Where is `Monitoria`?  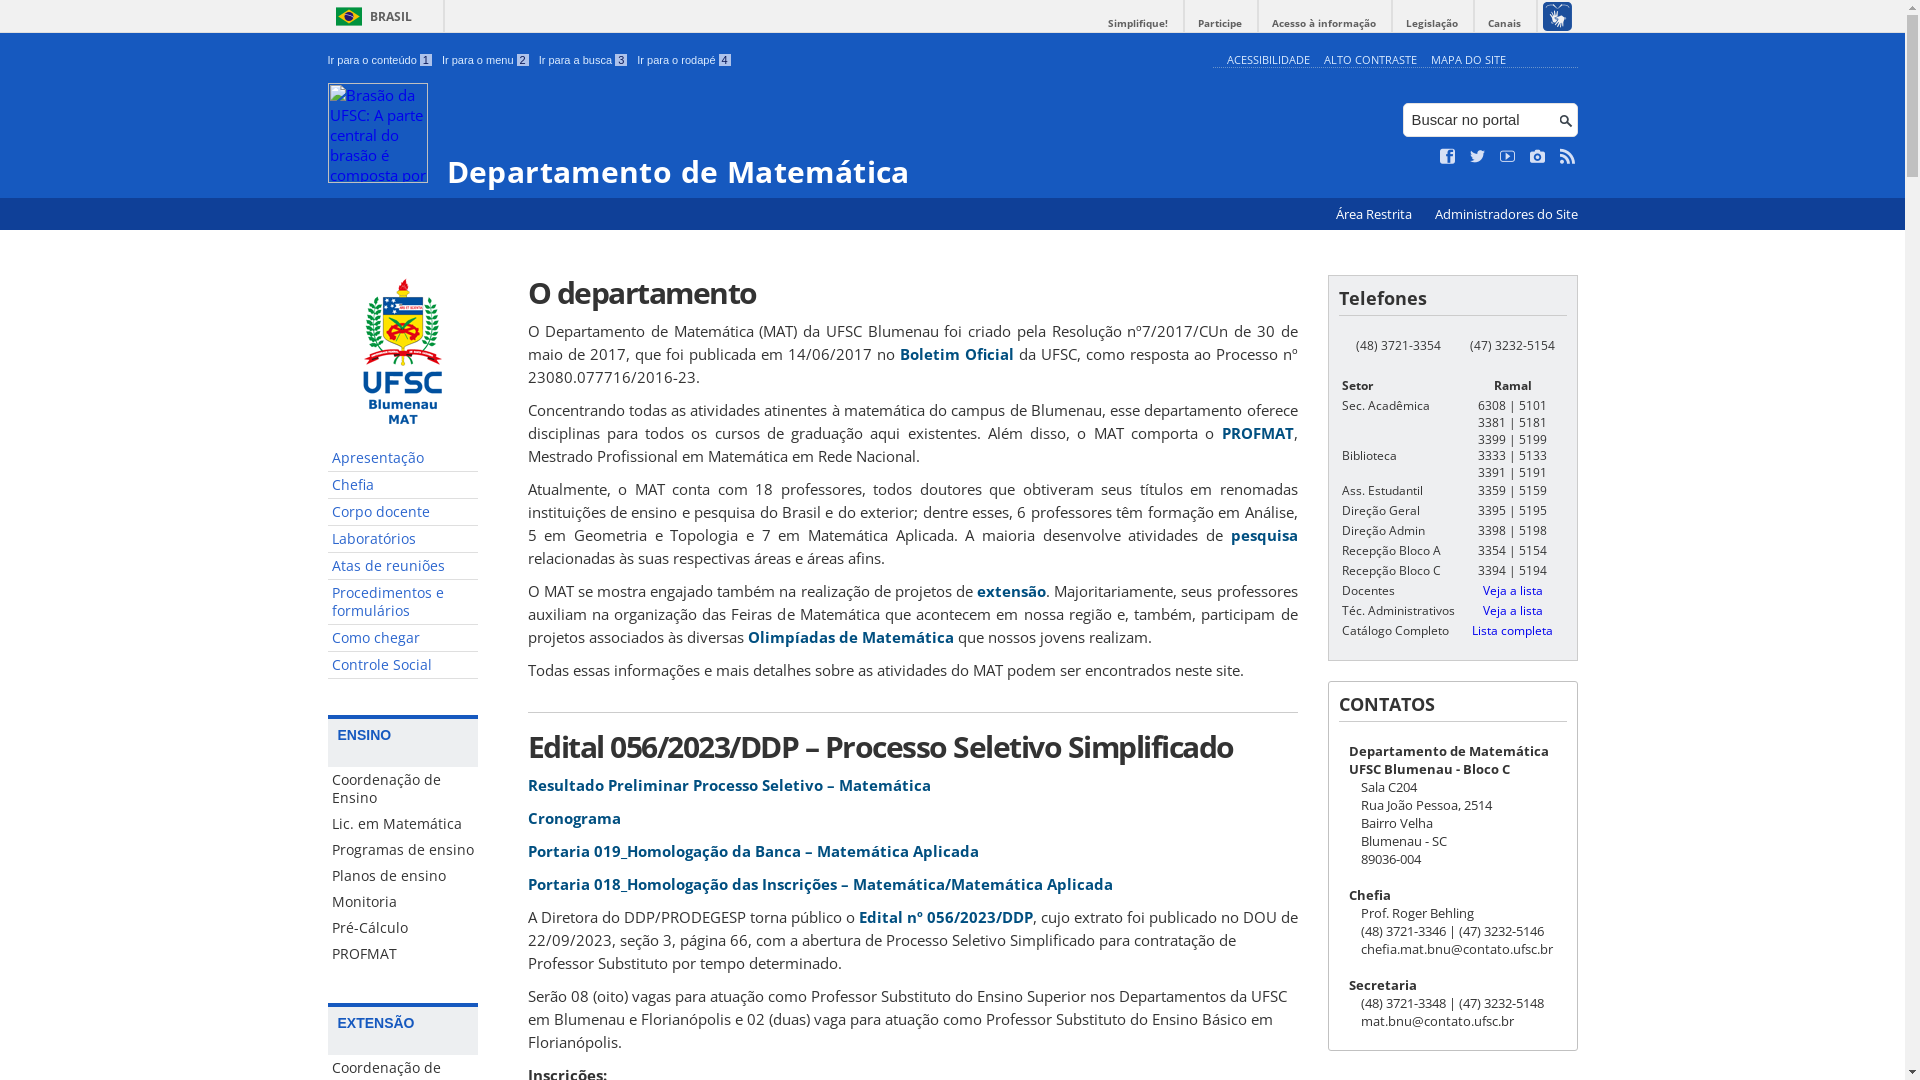 Monitoria is located at coordinates (403, 902).